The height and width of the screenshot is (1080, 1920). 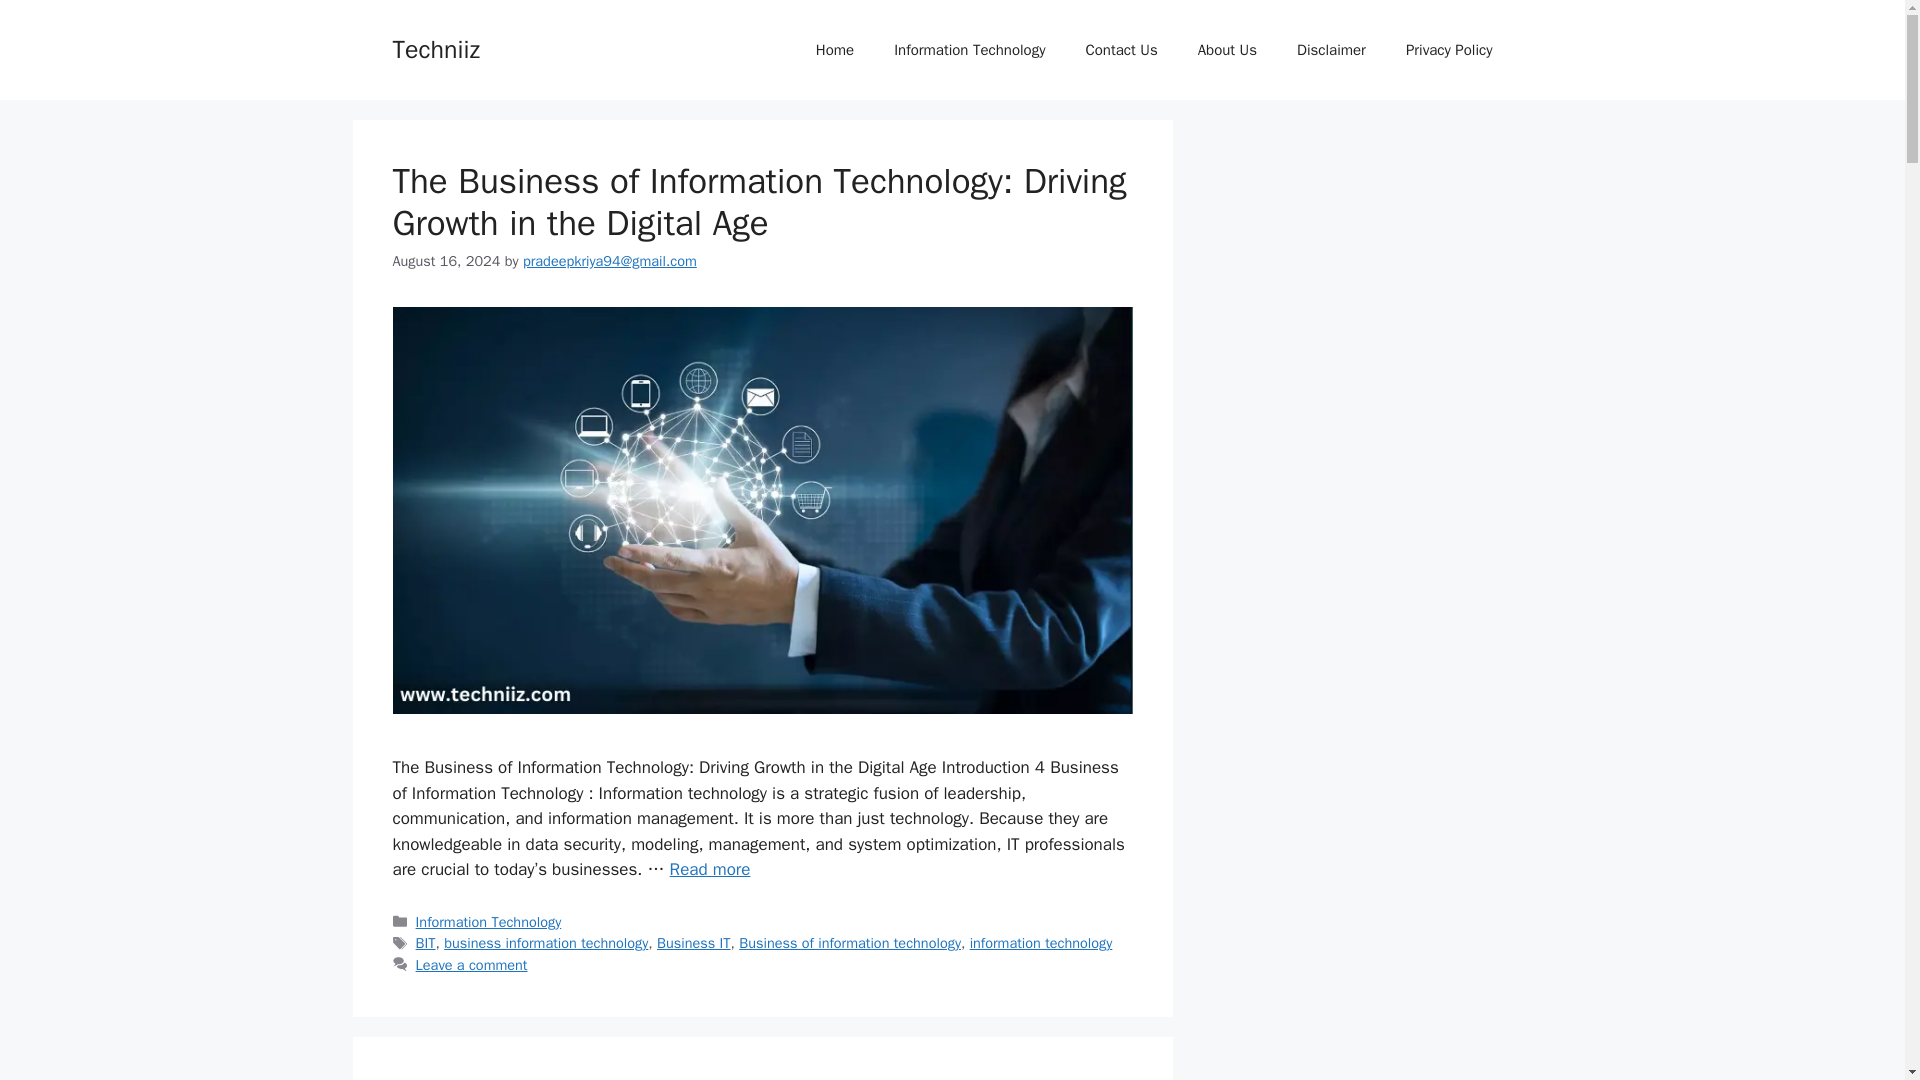 I want to click on Home, so click(x=834, y=50).